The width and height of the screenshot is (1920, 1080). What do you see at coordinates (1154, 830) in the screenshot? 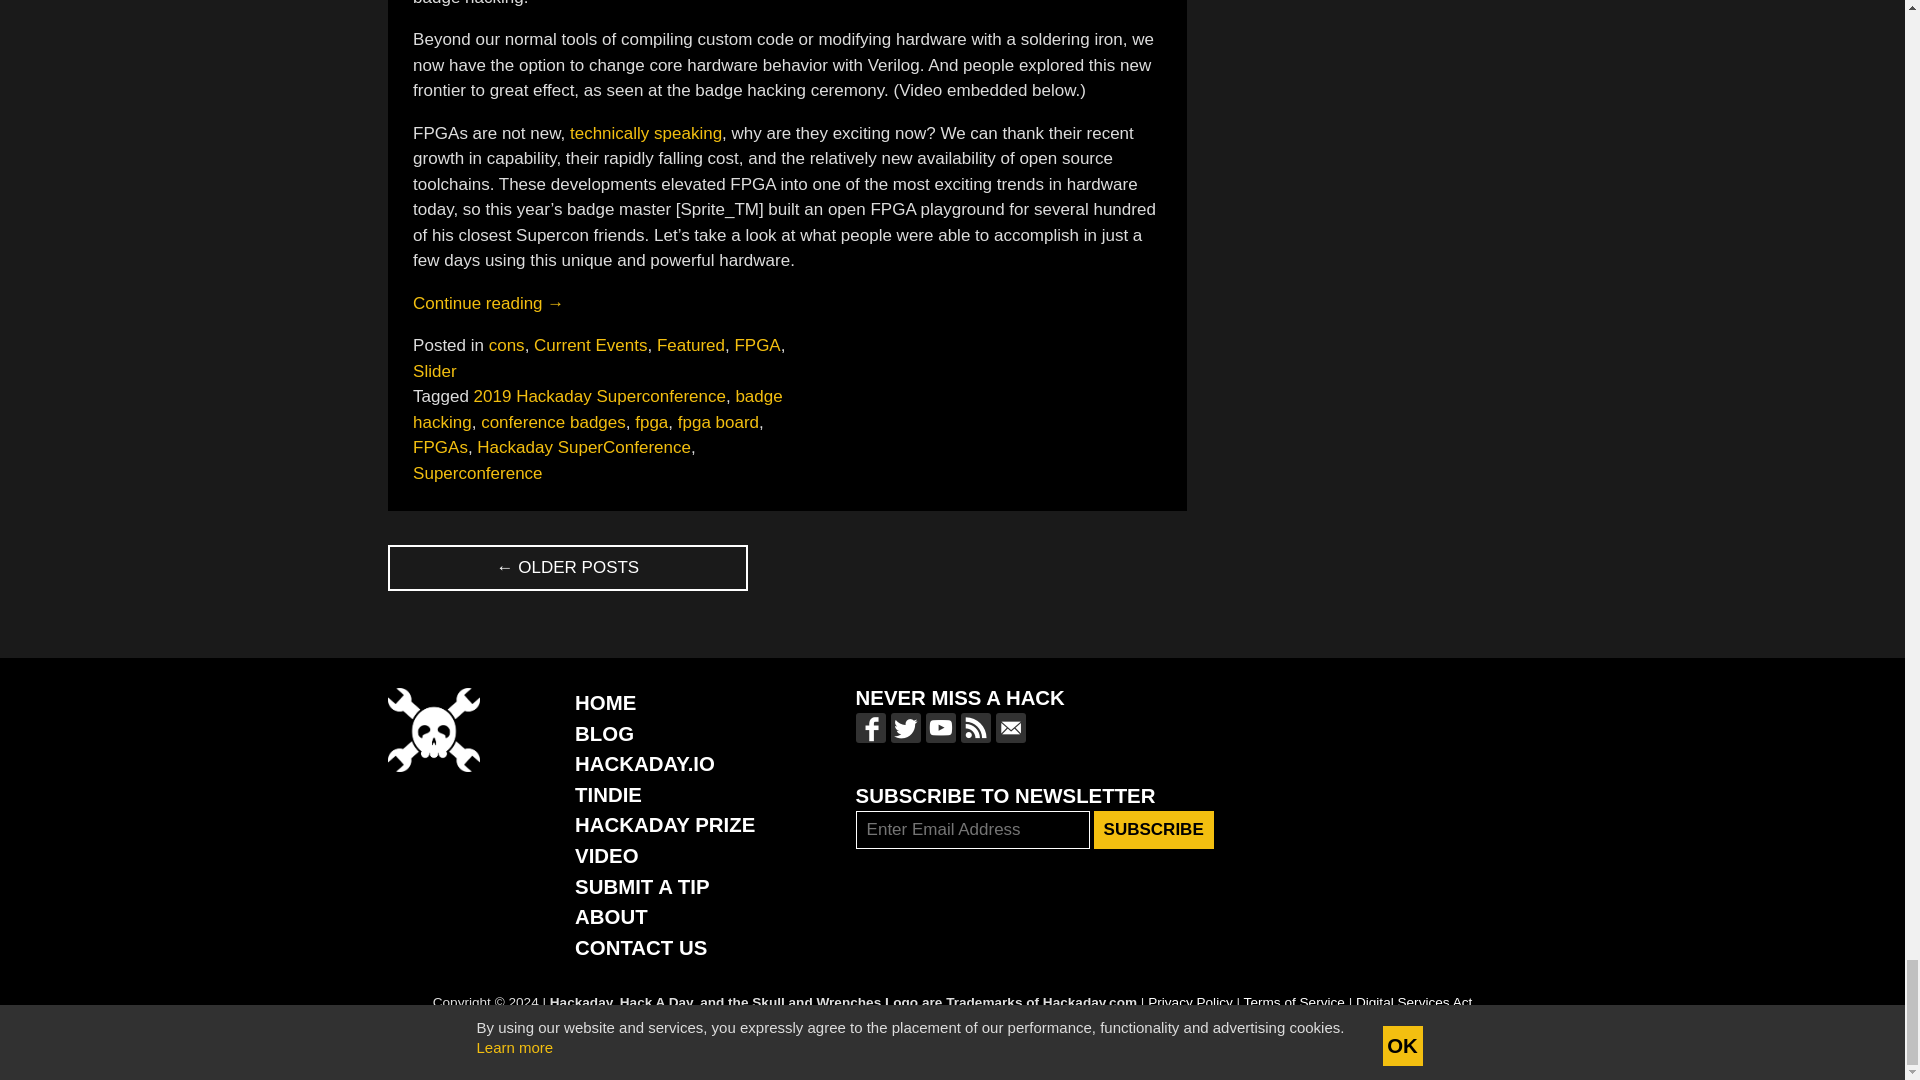
I see `Subscribe` at bounding box center [1154, 830].